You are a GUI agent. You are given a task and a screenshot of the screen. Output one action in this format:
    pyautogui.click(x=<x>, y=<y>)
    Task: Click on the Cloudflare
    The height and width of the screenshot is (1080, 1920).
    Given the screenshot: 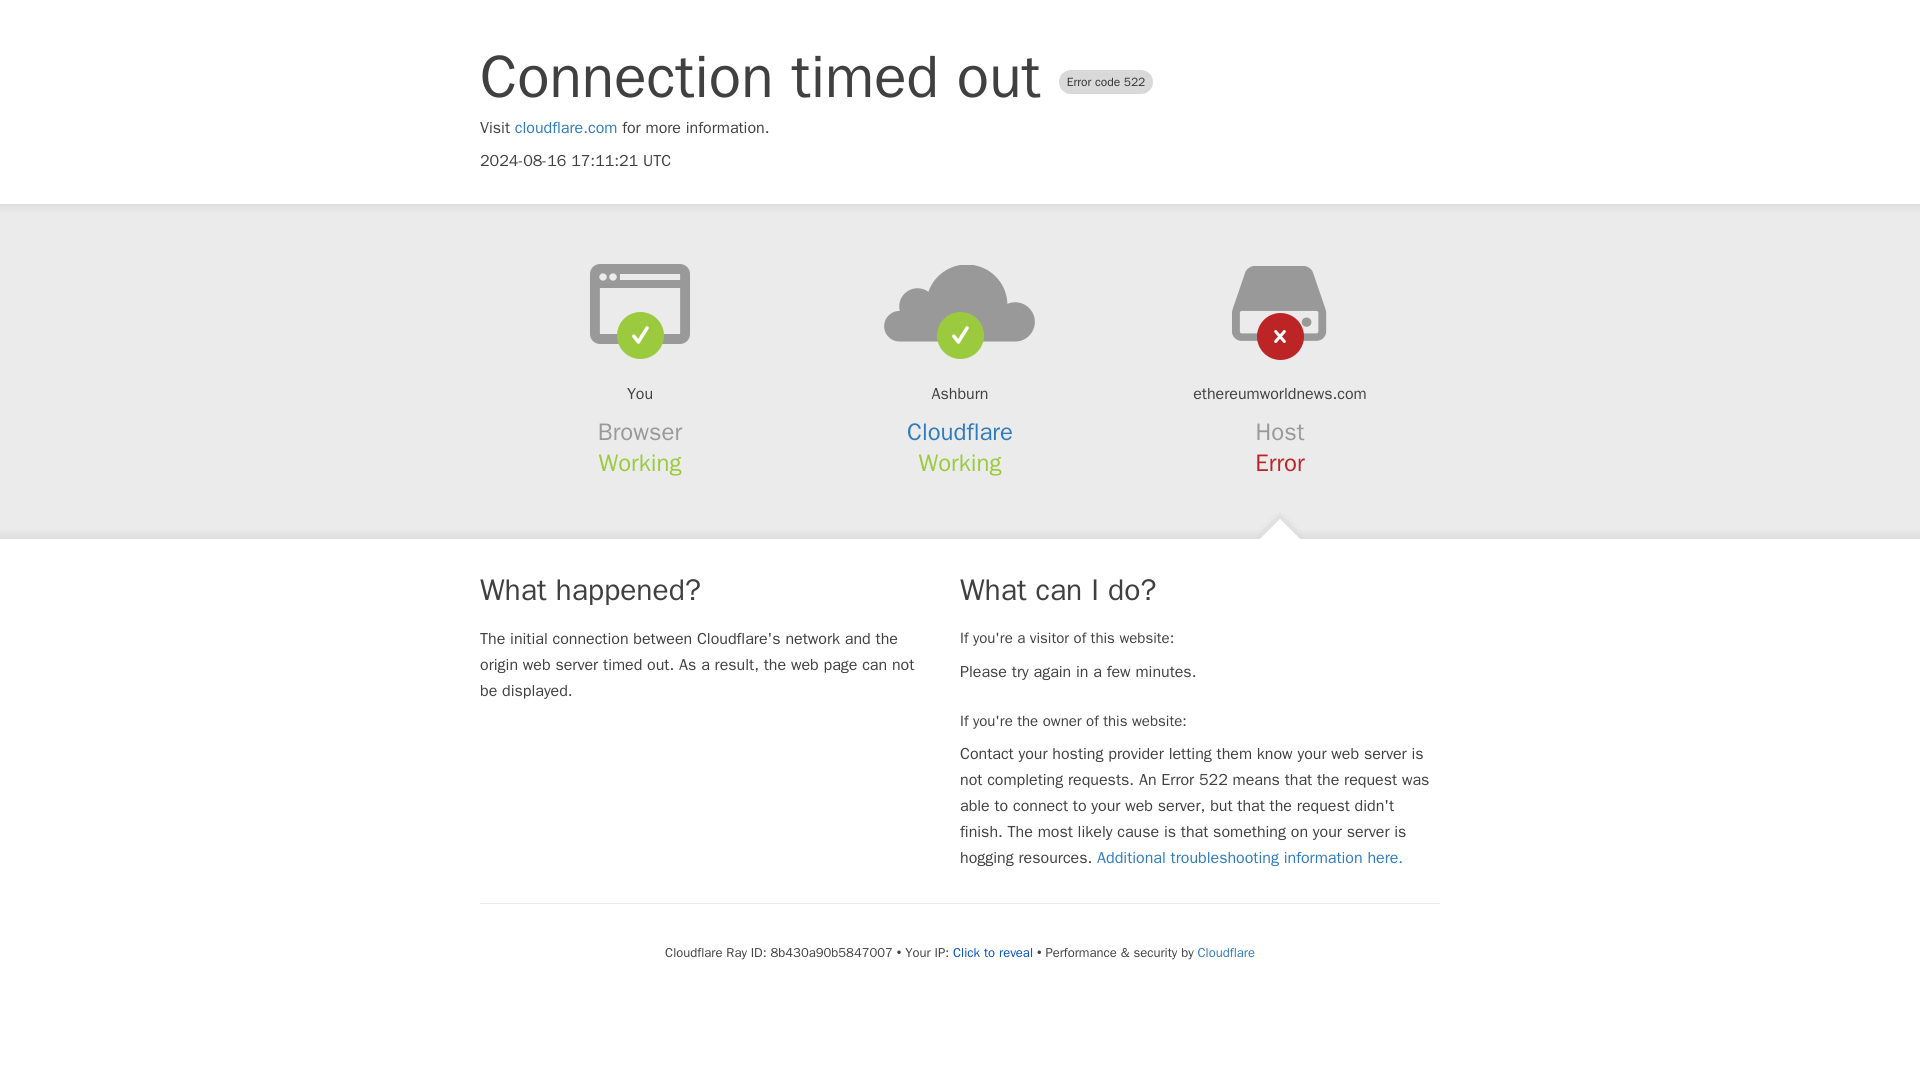 What is the action you would take?
    pyautogui.click(x=960, y=432)
    